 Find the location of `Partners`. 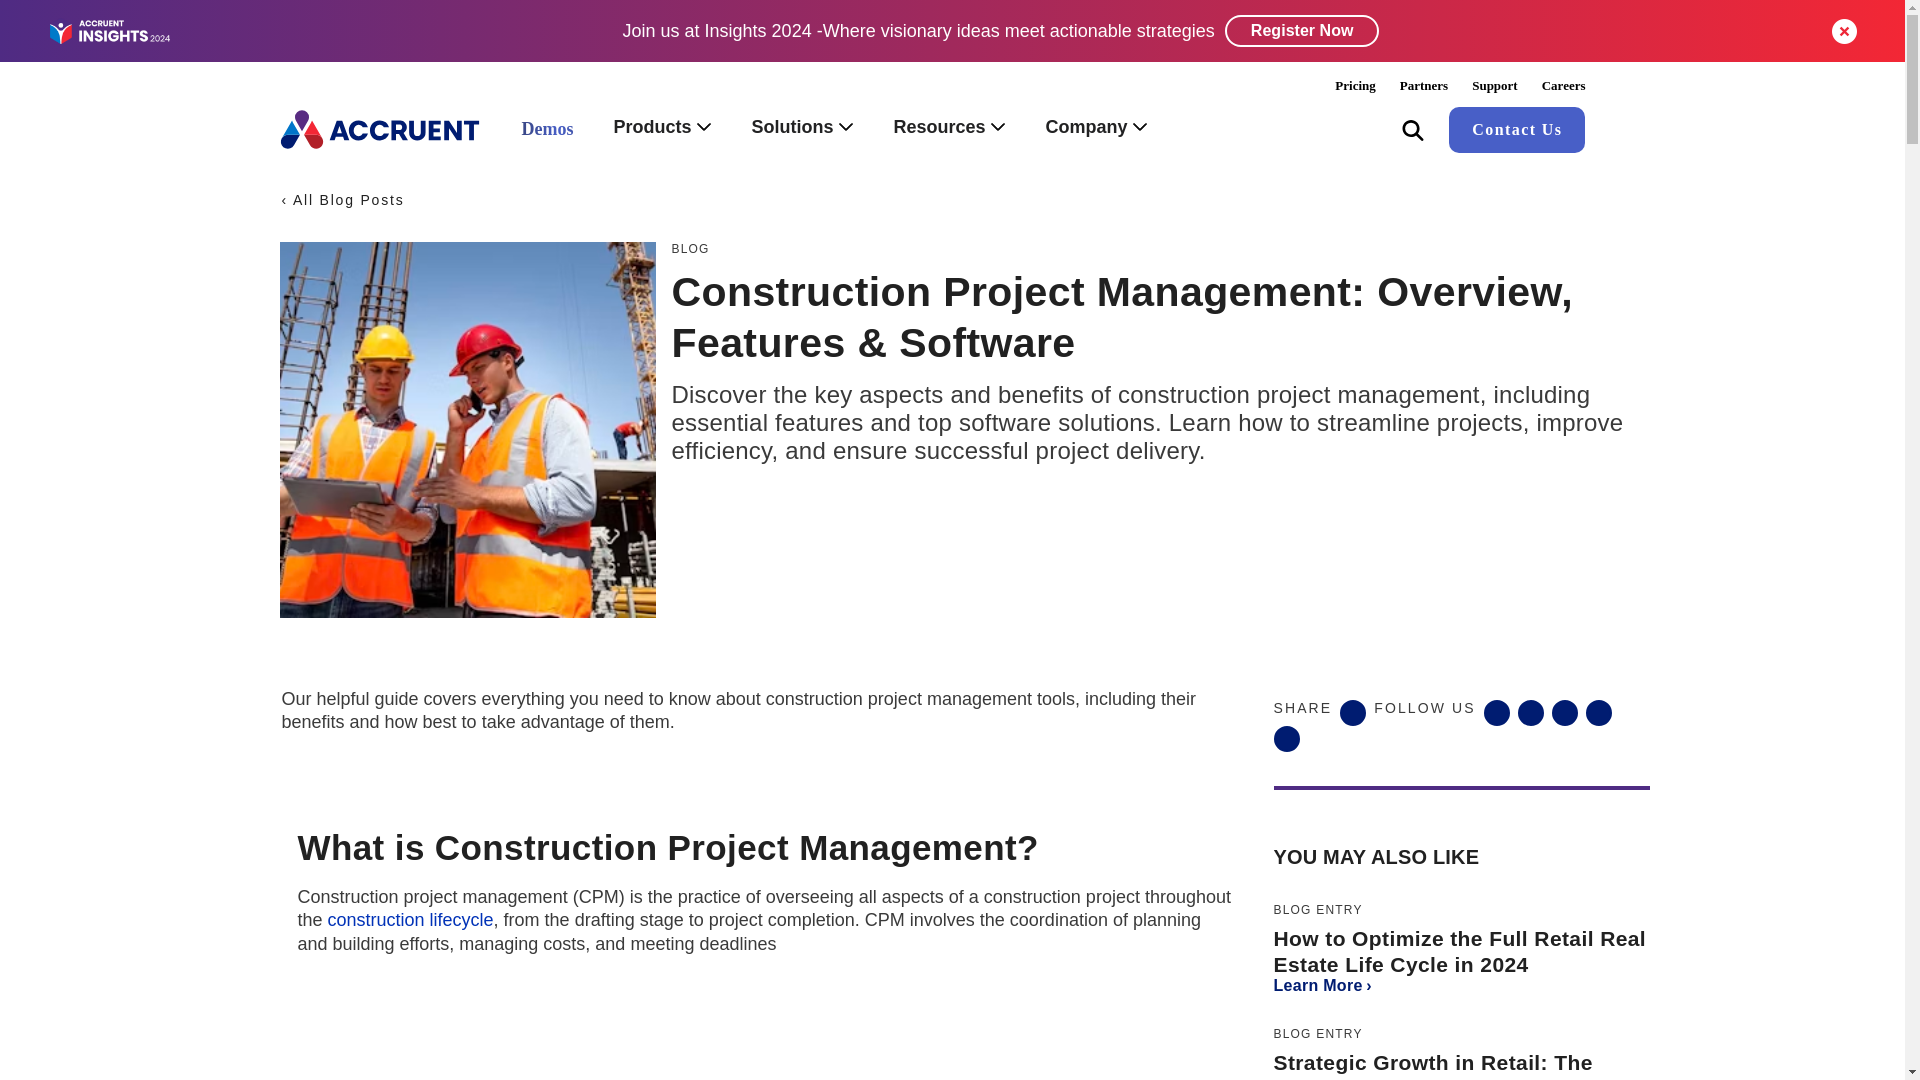

Partners is located at coordinates (1424, 84).